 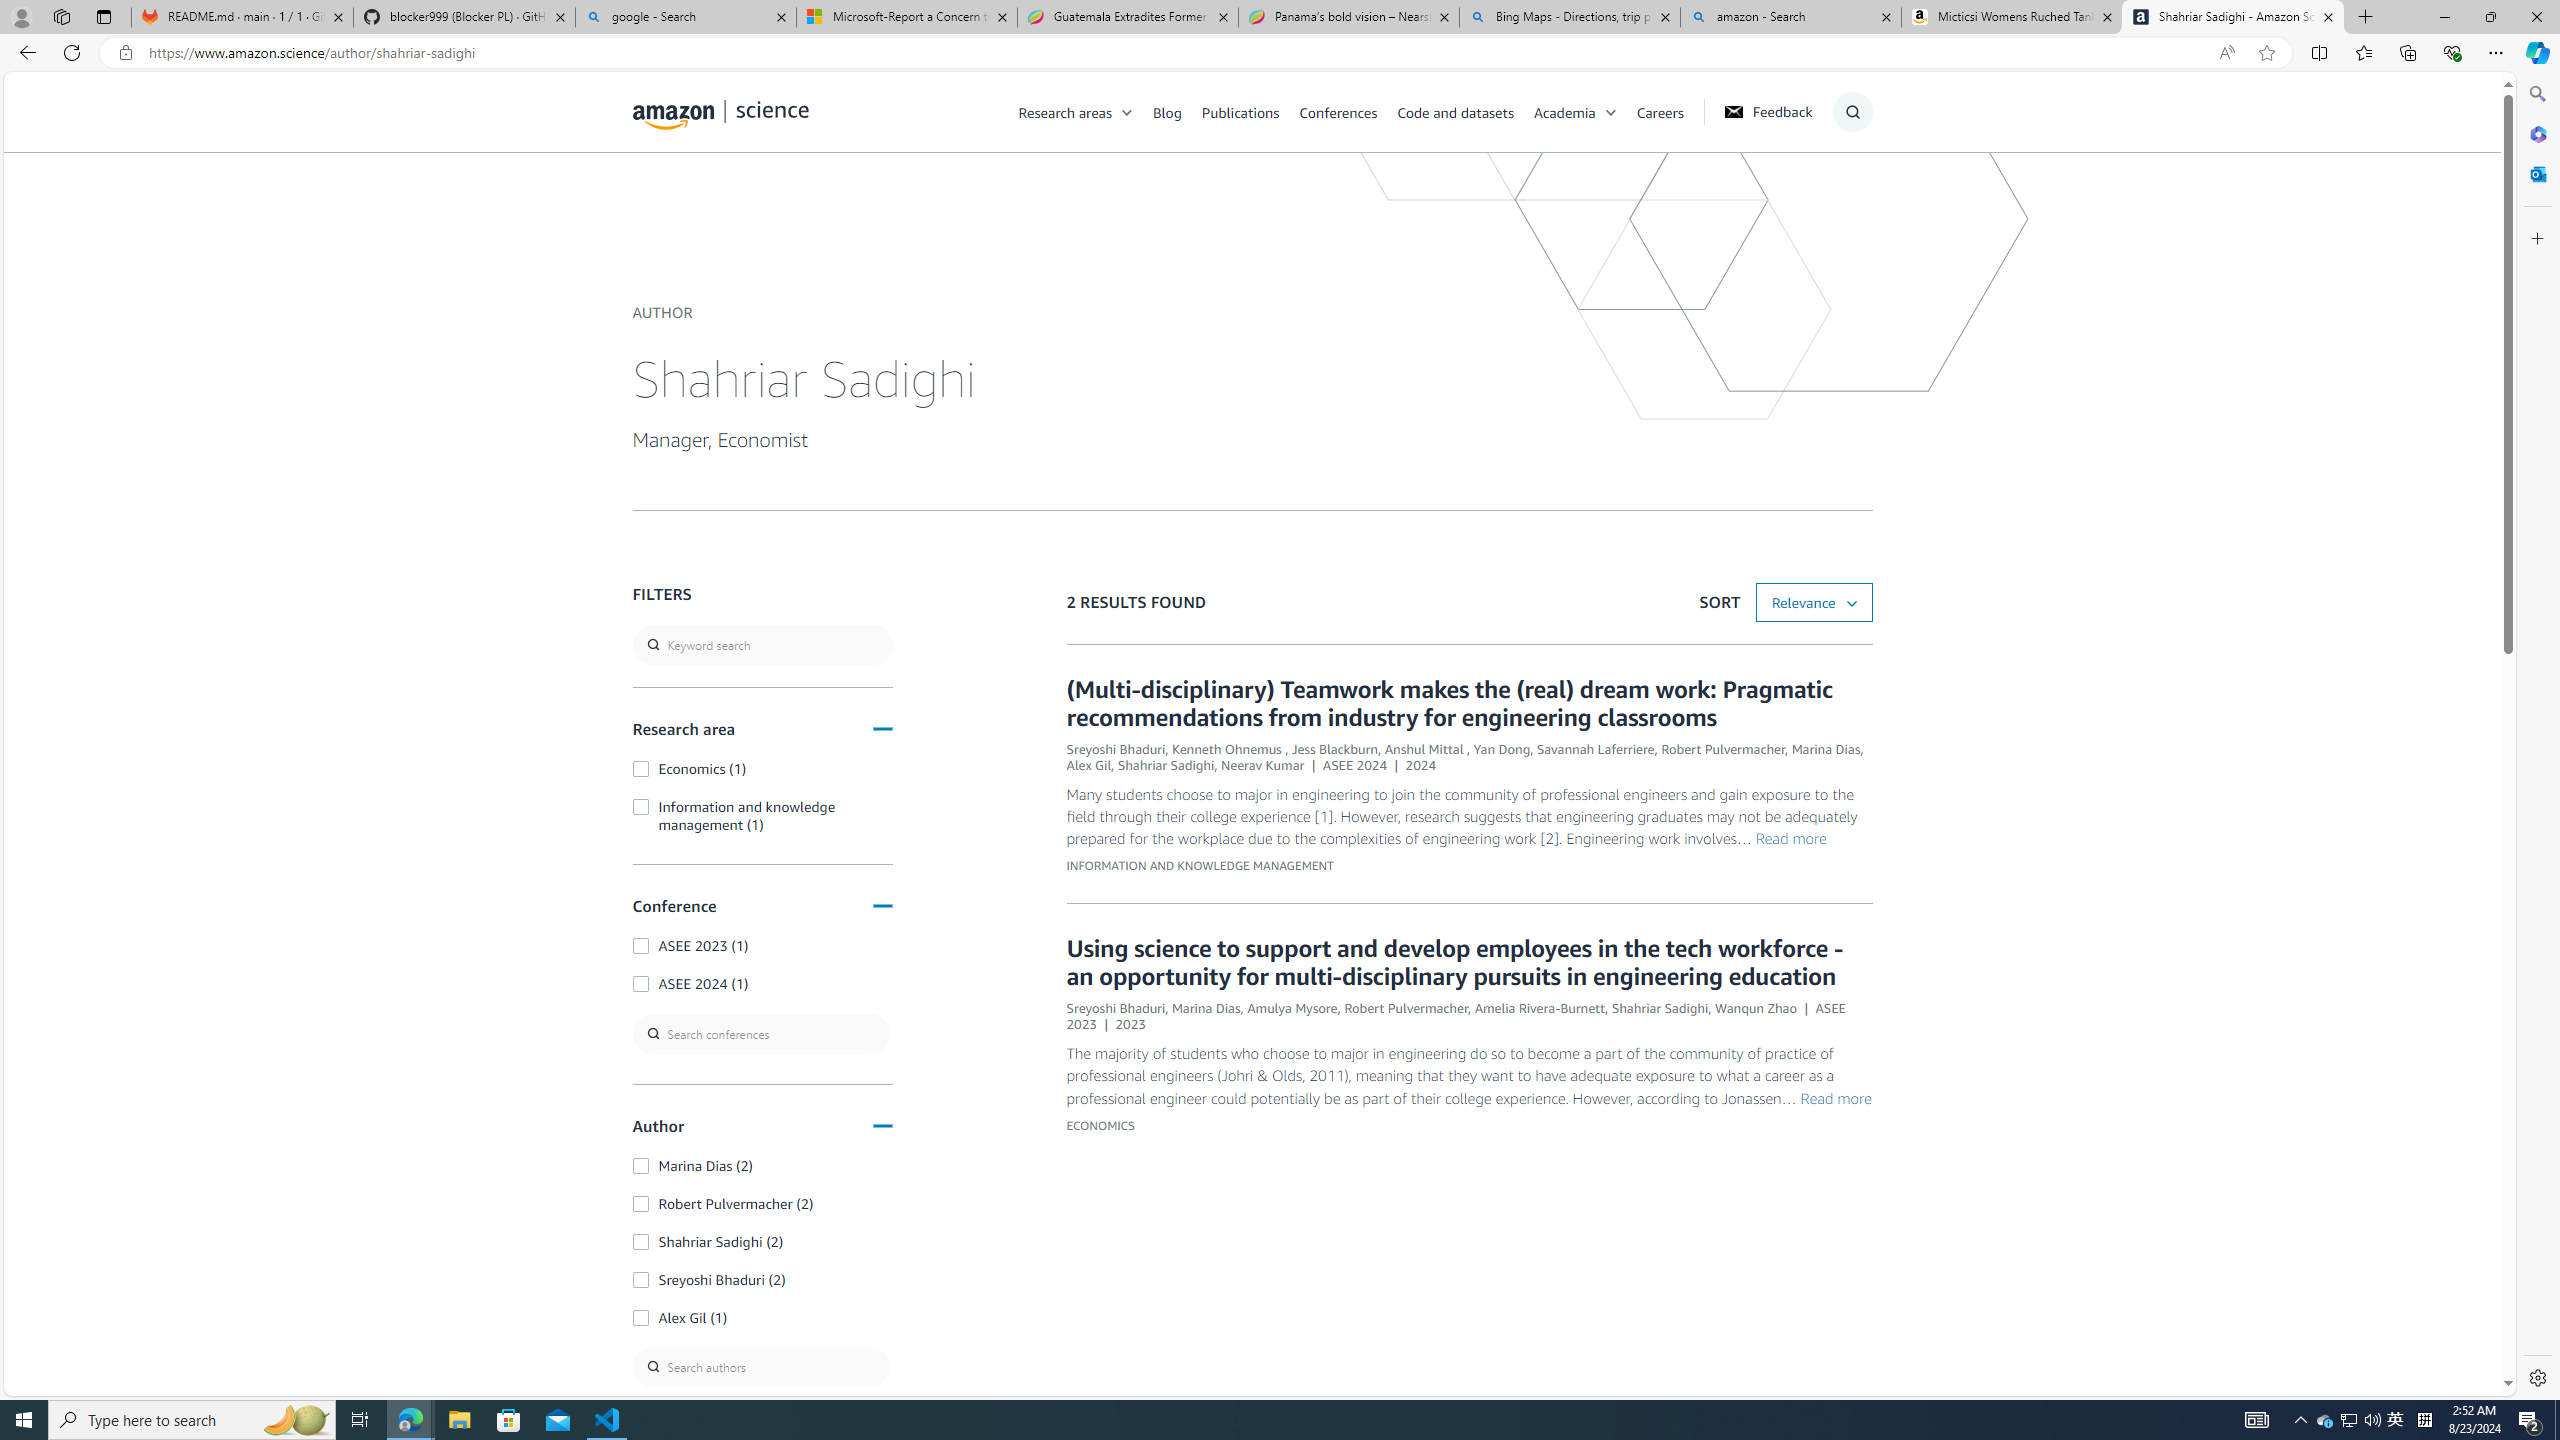 What do you see at coordinates (1280, 53) in the screenshot?
I see `App bar` at bounding box center [1280, 53].